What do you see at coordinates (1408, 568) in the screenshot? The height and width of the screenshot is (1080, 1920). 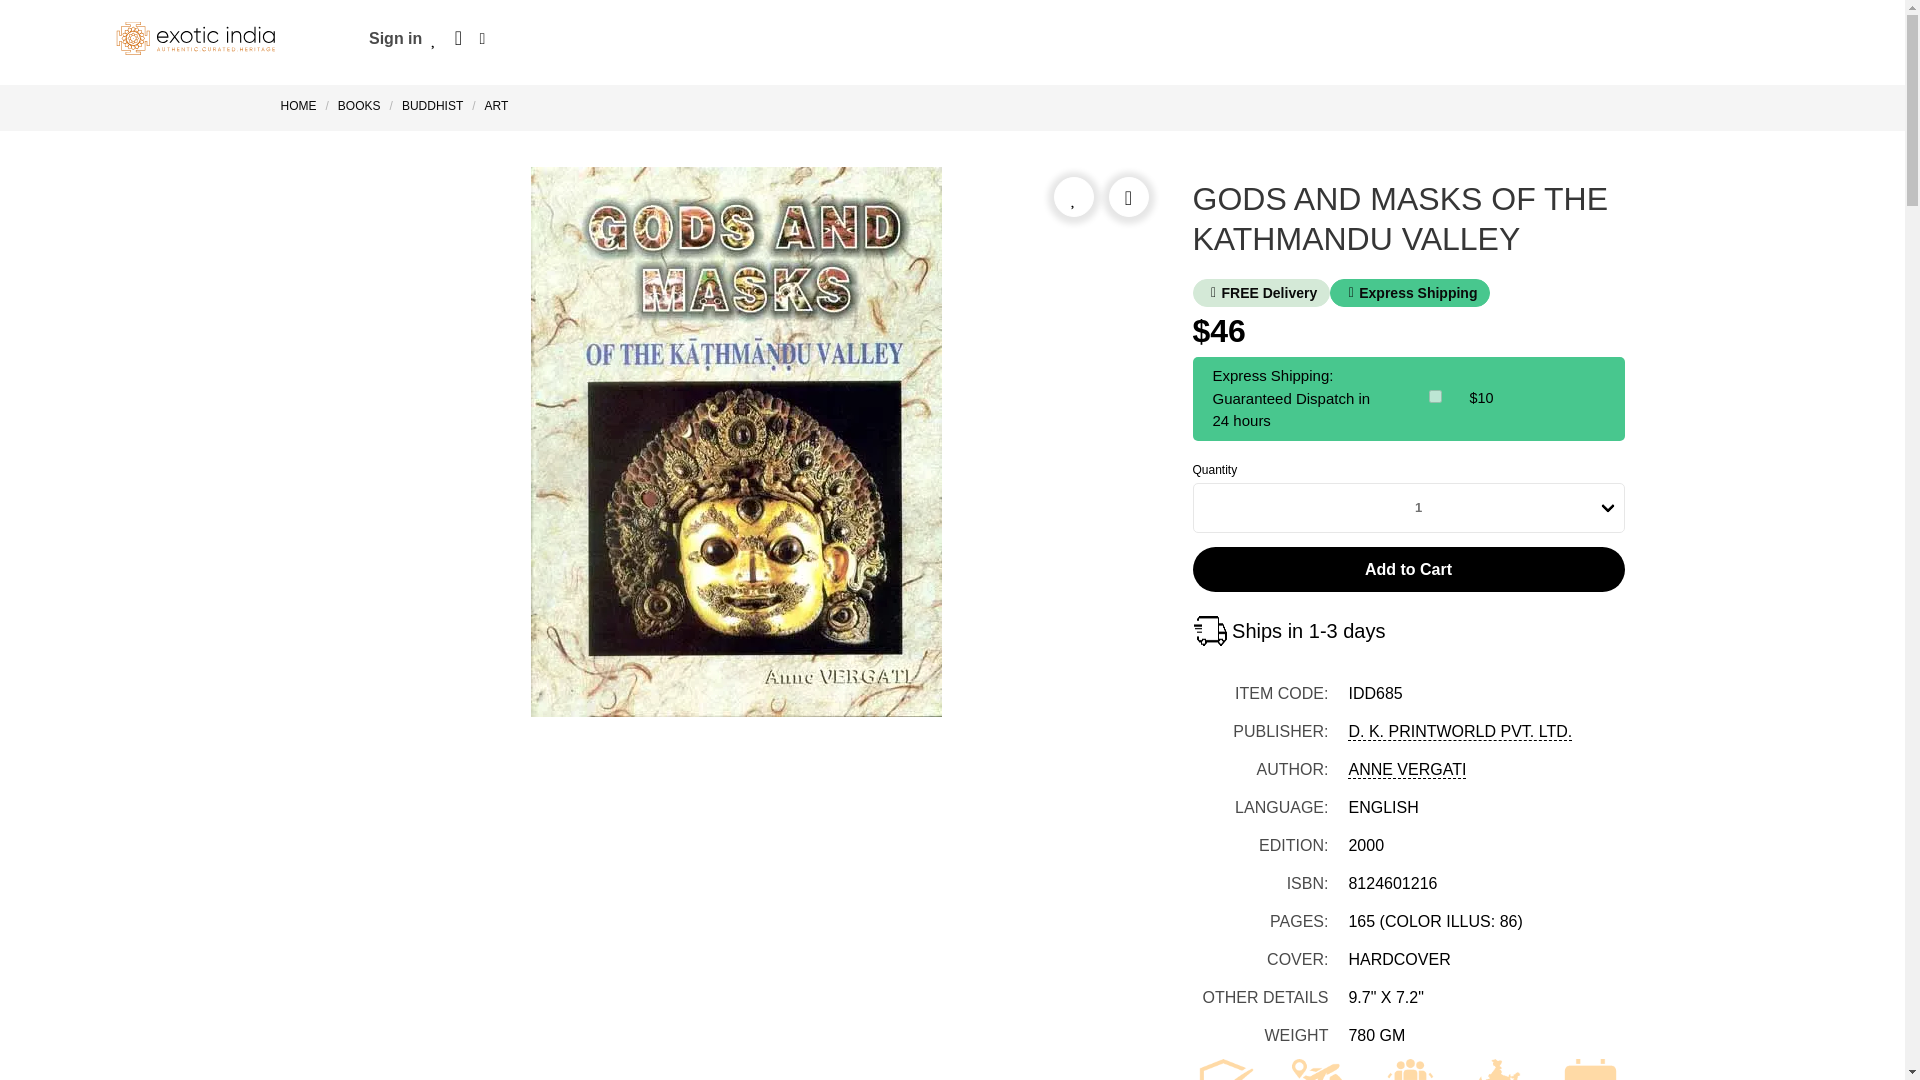 I see `Add to Cart` at bounding box center [1408, 568].